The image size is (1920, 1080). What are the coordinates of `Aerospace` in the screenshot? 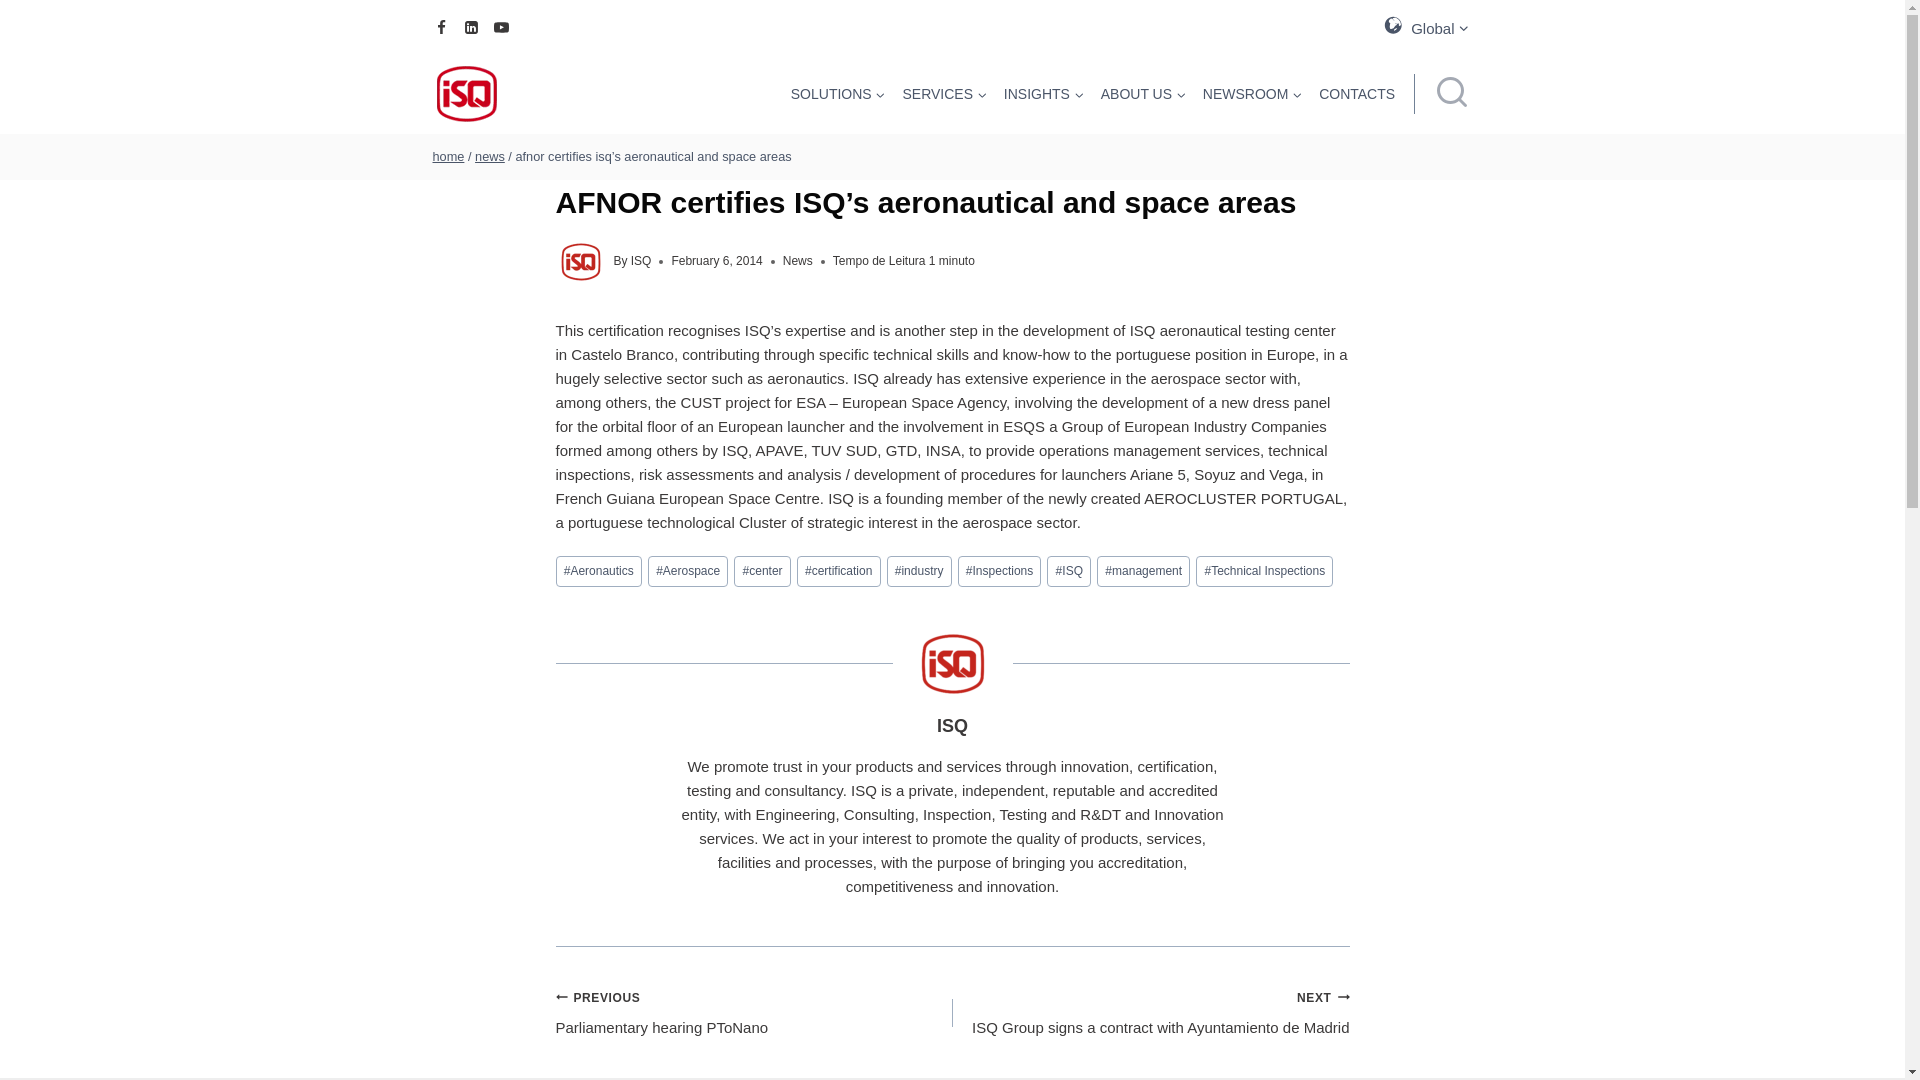 It's located at (688, 572).